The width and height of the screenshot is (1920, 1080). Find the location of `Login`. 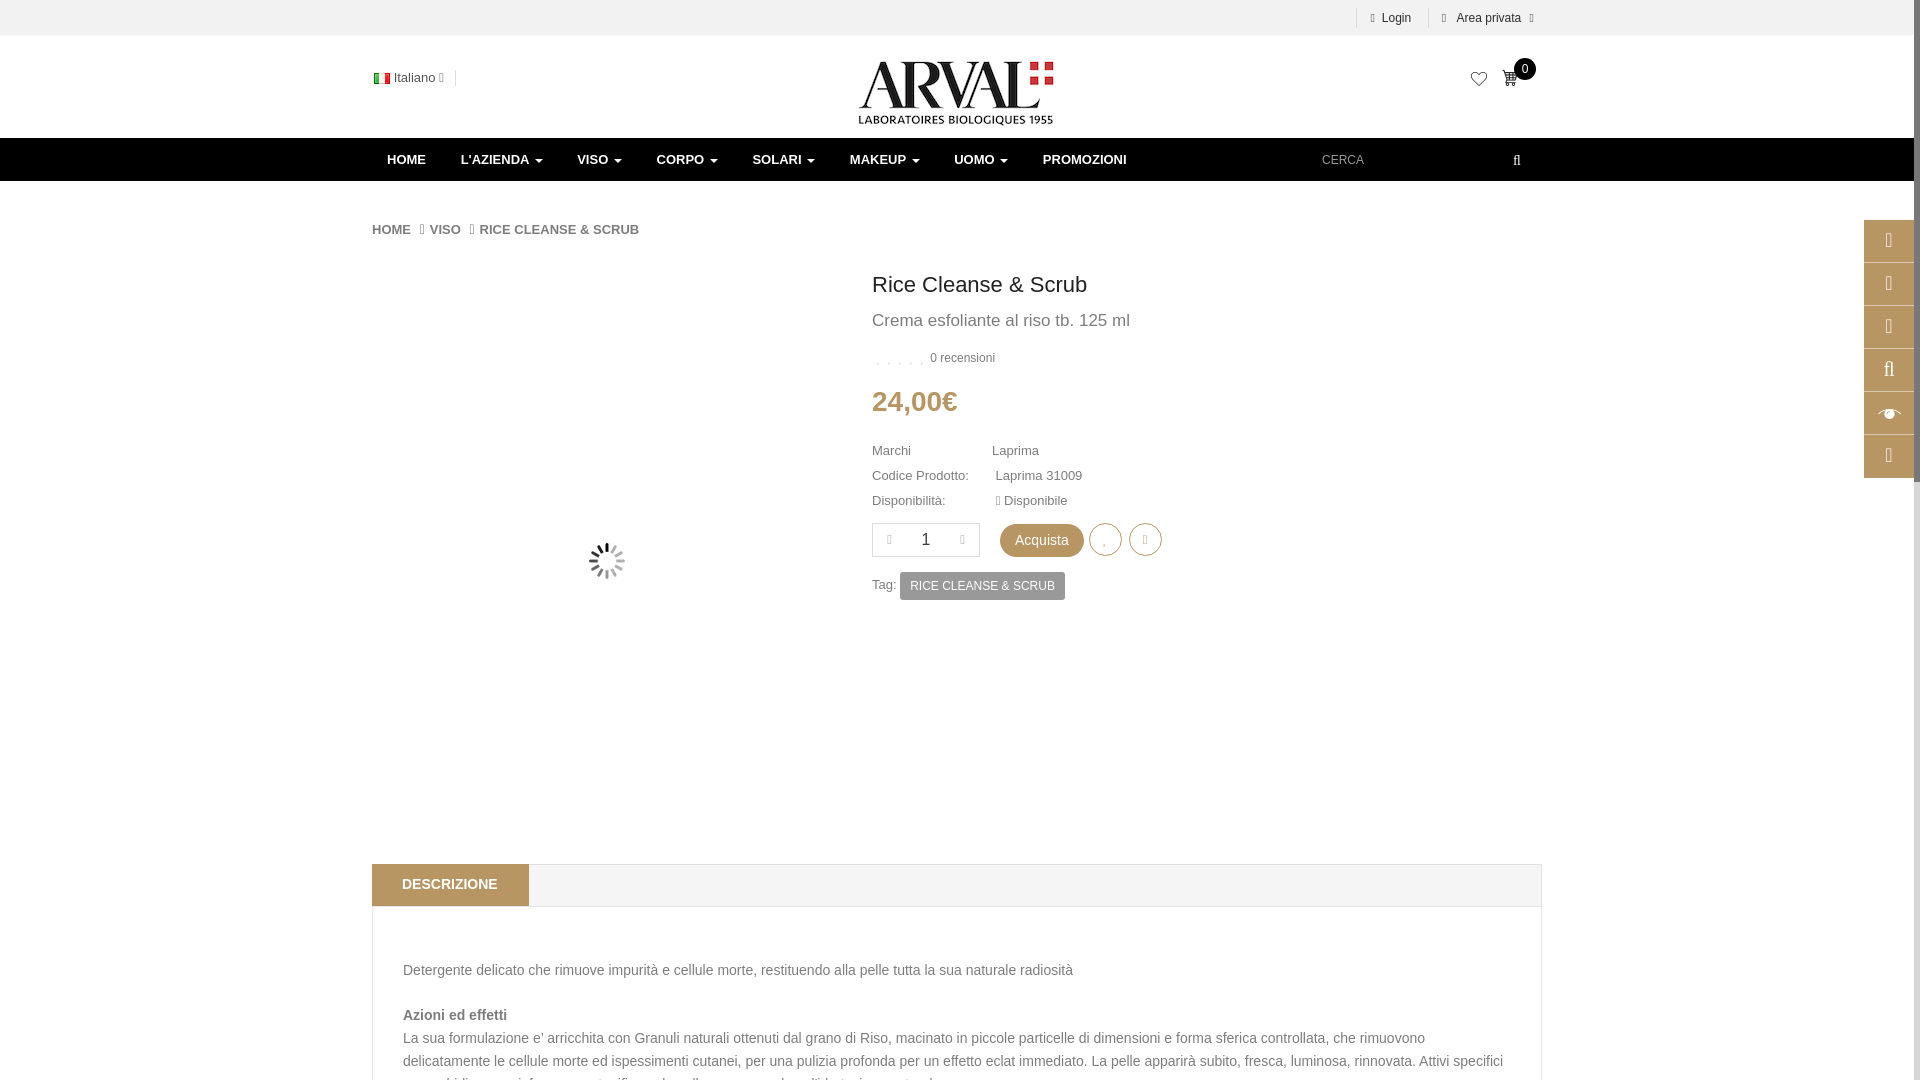

Login is located at coordinates (1390, 18).